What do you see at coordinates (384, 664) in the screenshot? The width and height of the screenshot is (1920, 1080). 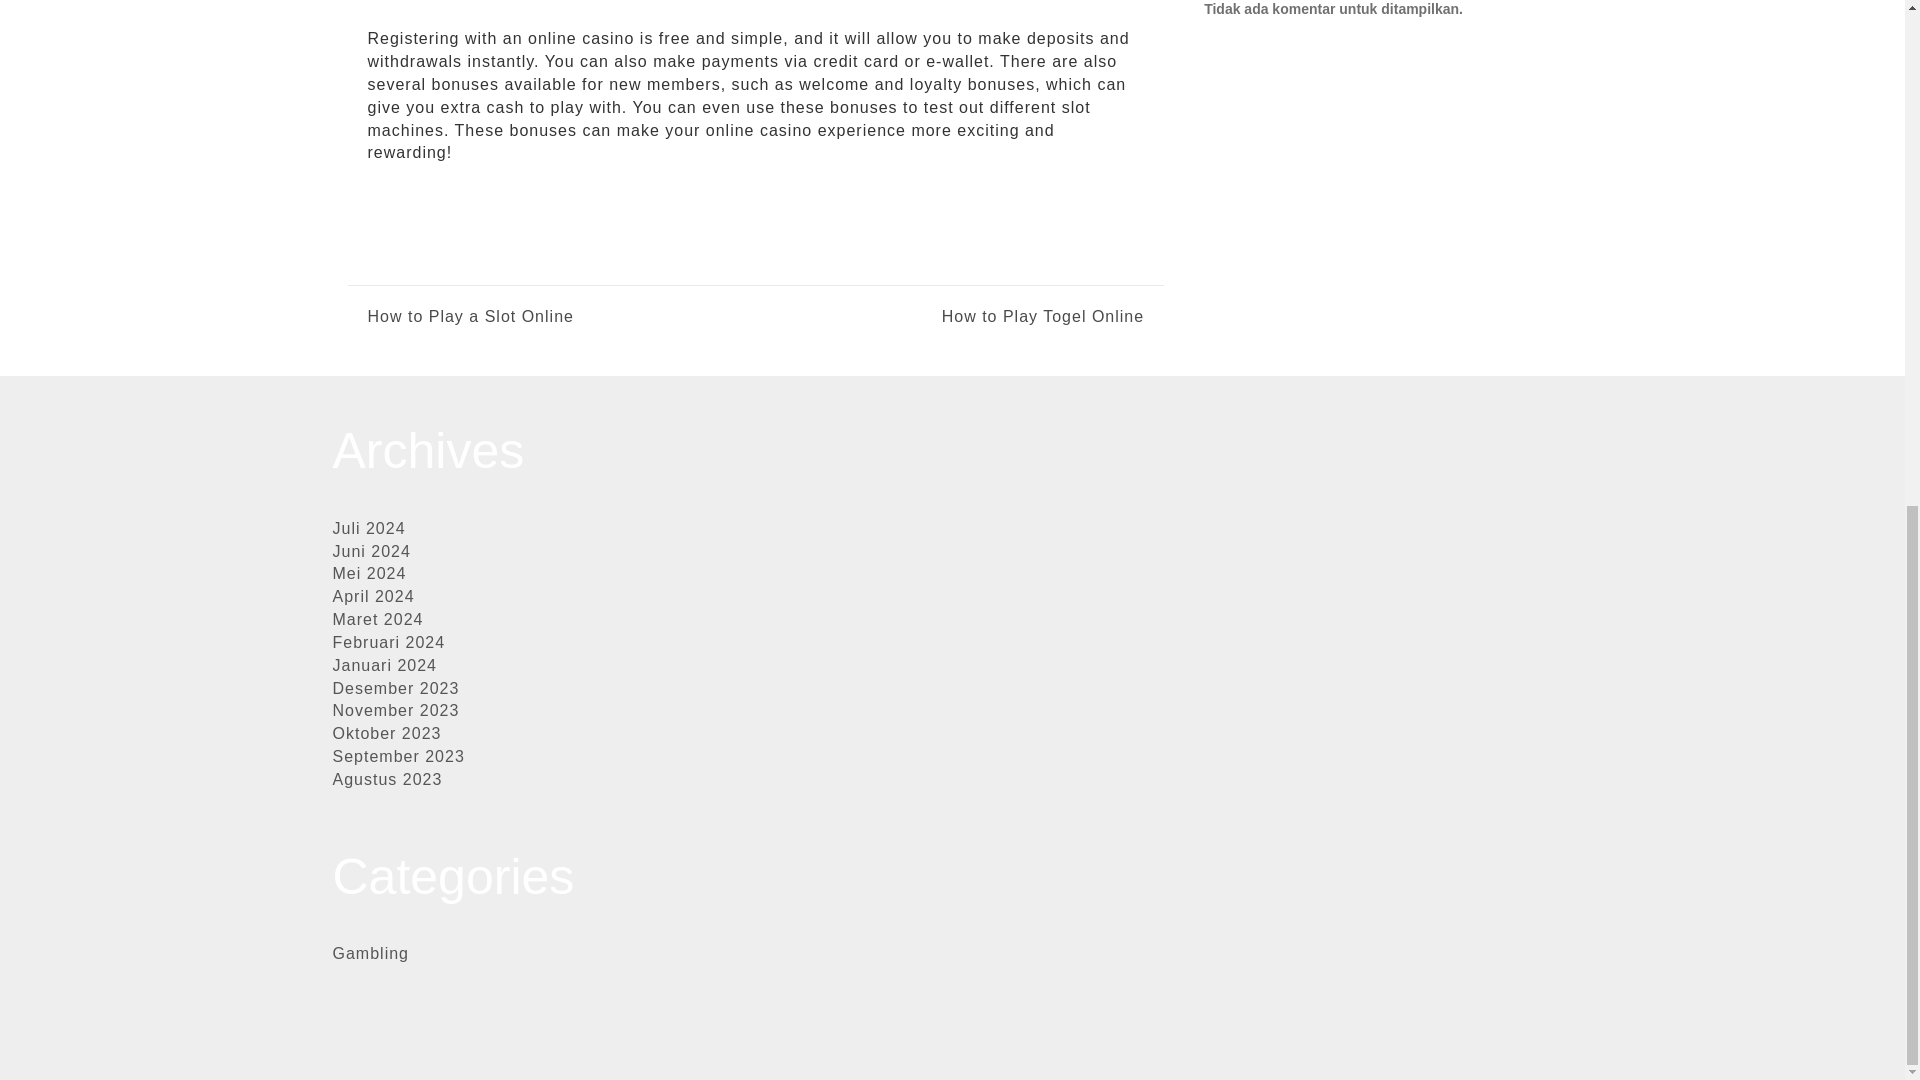 I see `Januari 2024` at bounding box center [384, 664].